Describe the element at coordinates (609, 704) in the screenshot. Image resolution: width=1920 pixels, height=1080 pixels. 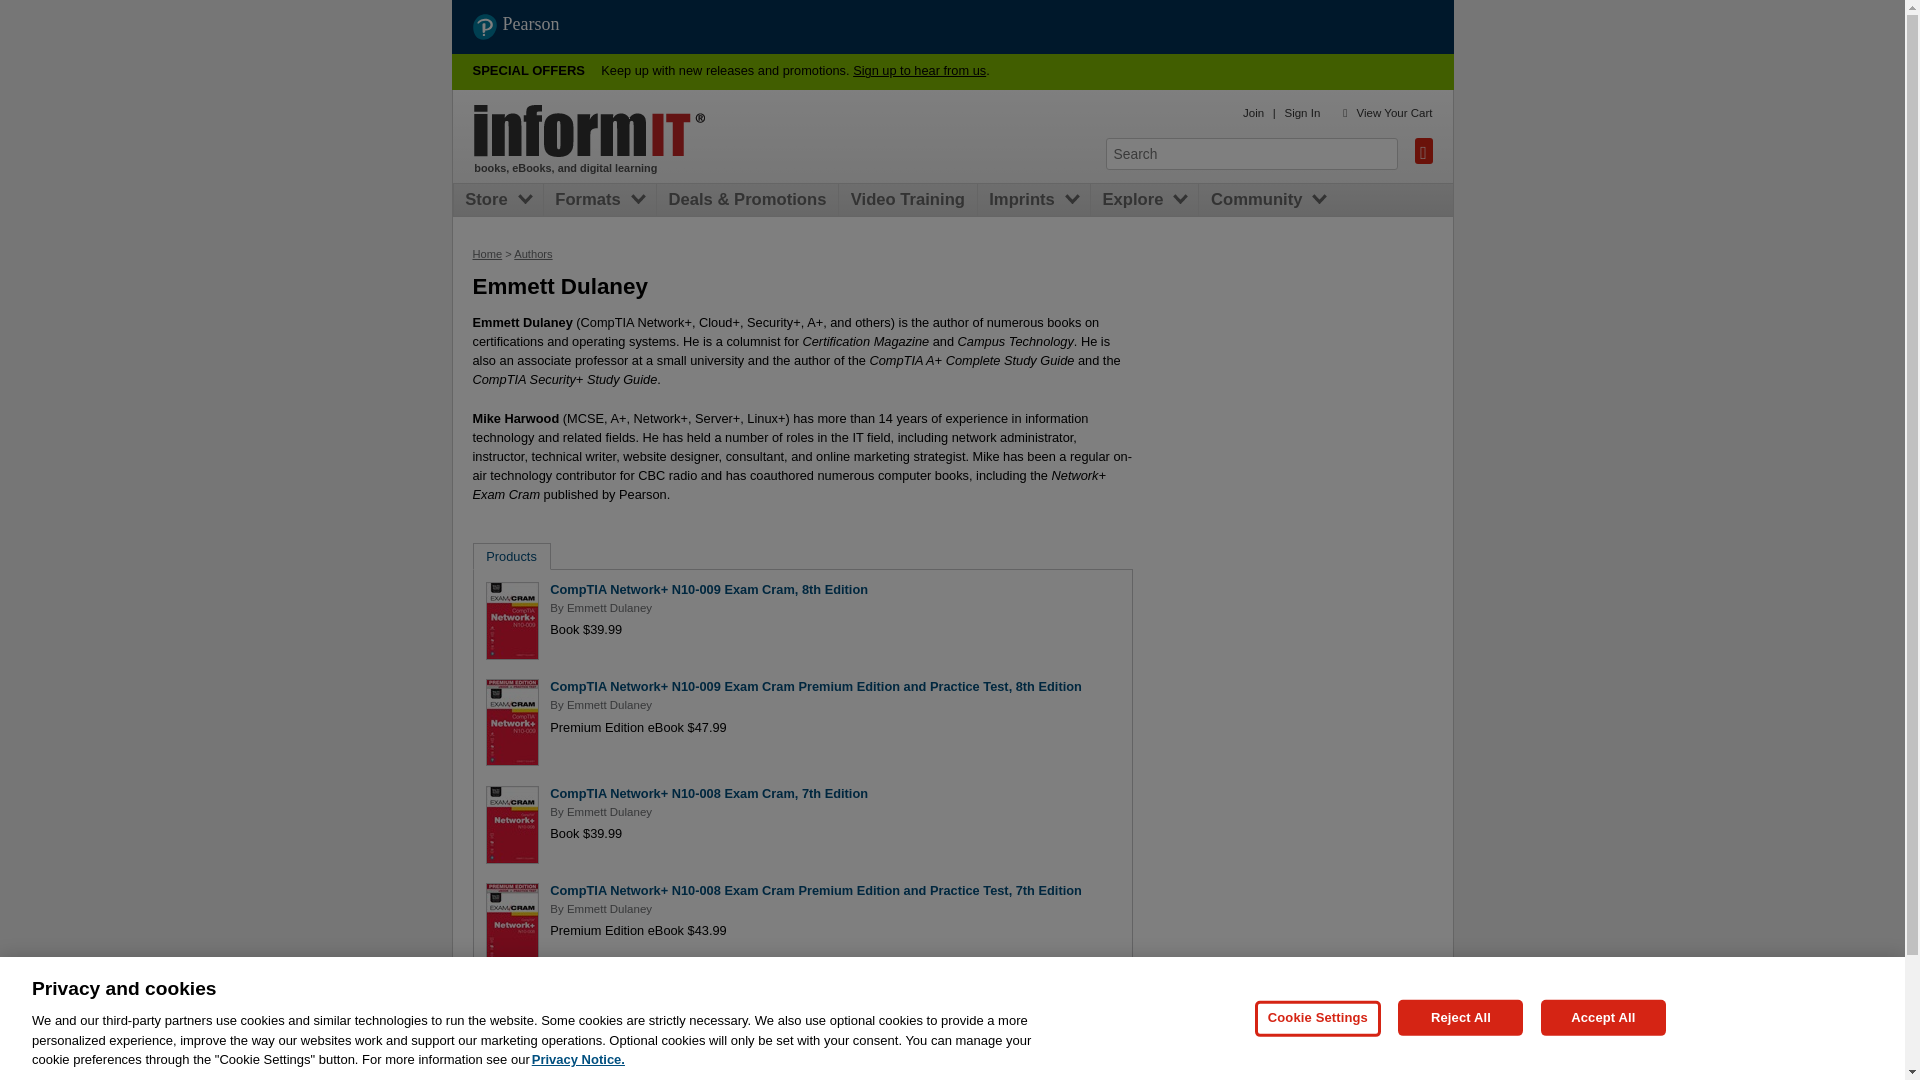
I see `Emmett Dulaney` at that location.